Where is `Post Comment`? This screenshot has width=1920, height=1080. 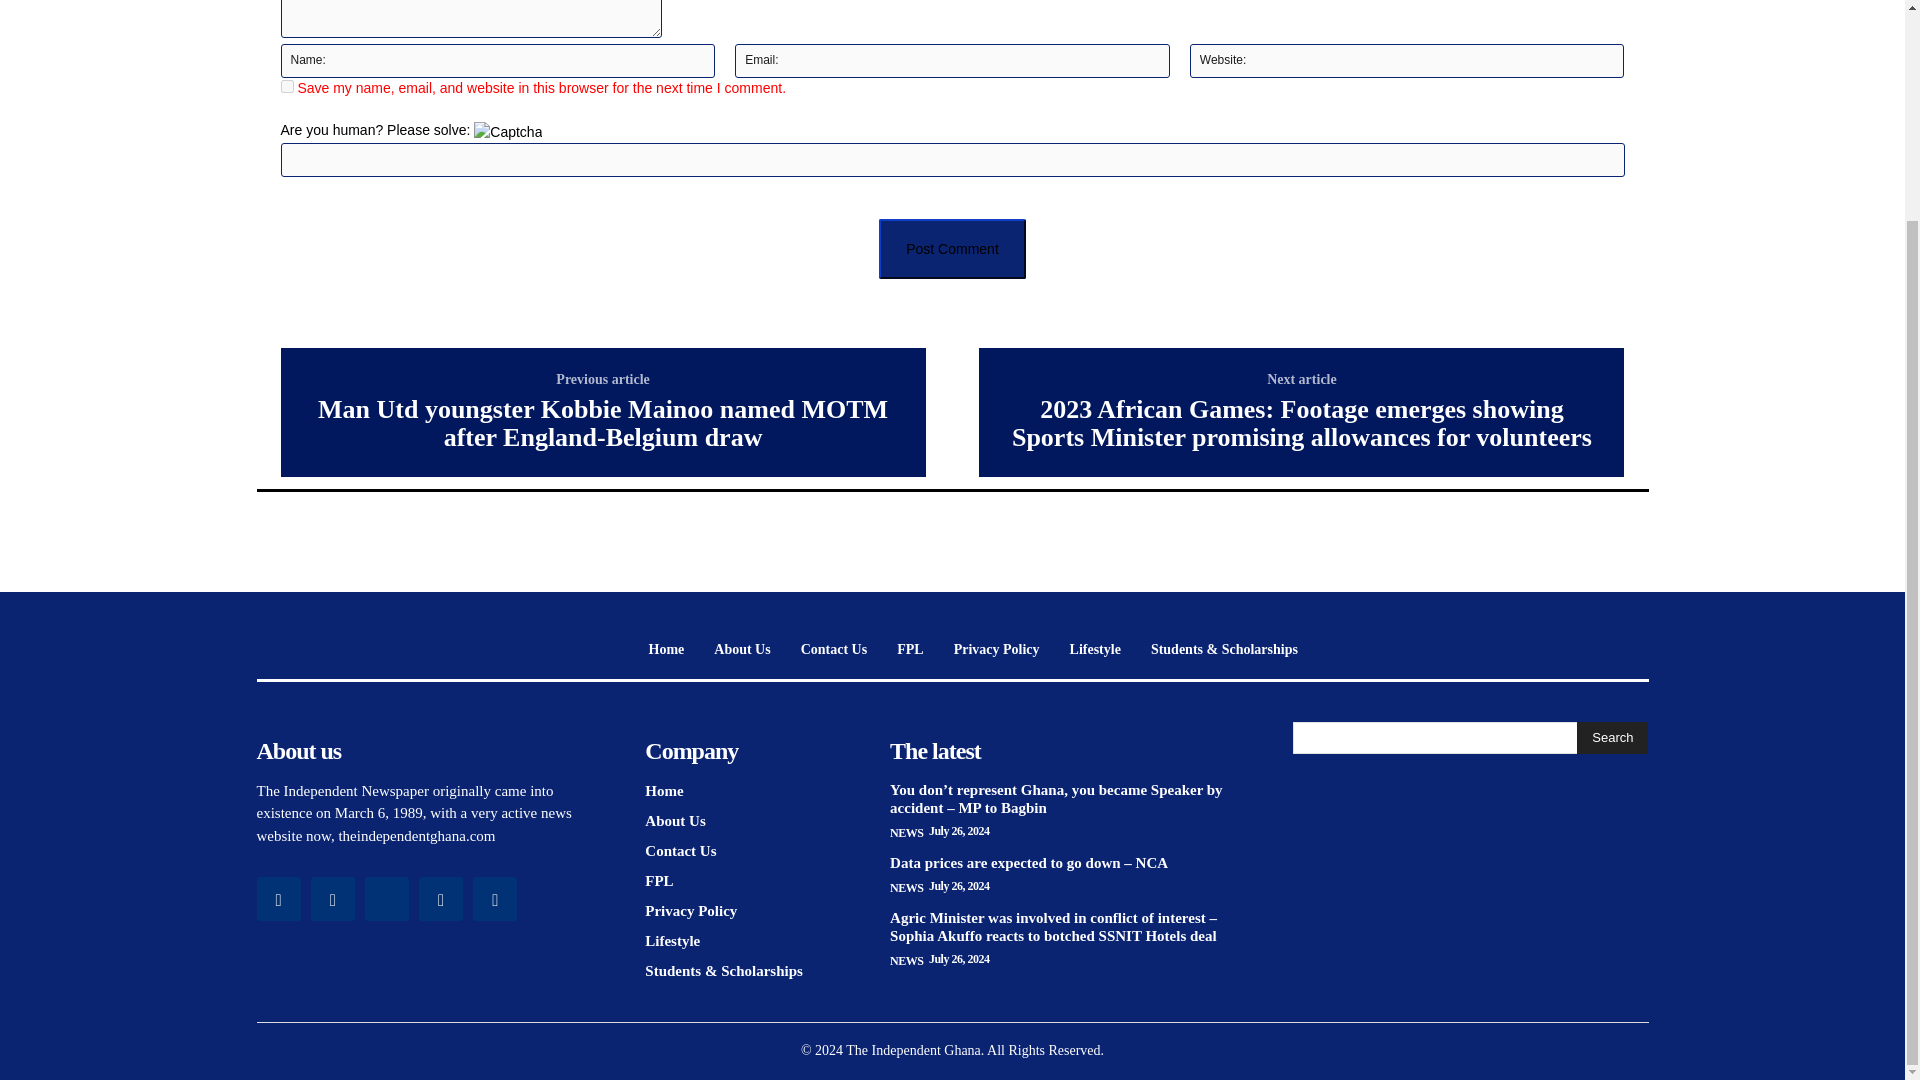 Post Comment is located at coordinates (952, 248).